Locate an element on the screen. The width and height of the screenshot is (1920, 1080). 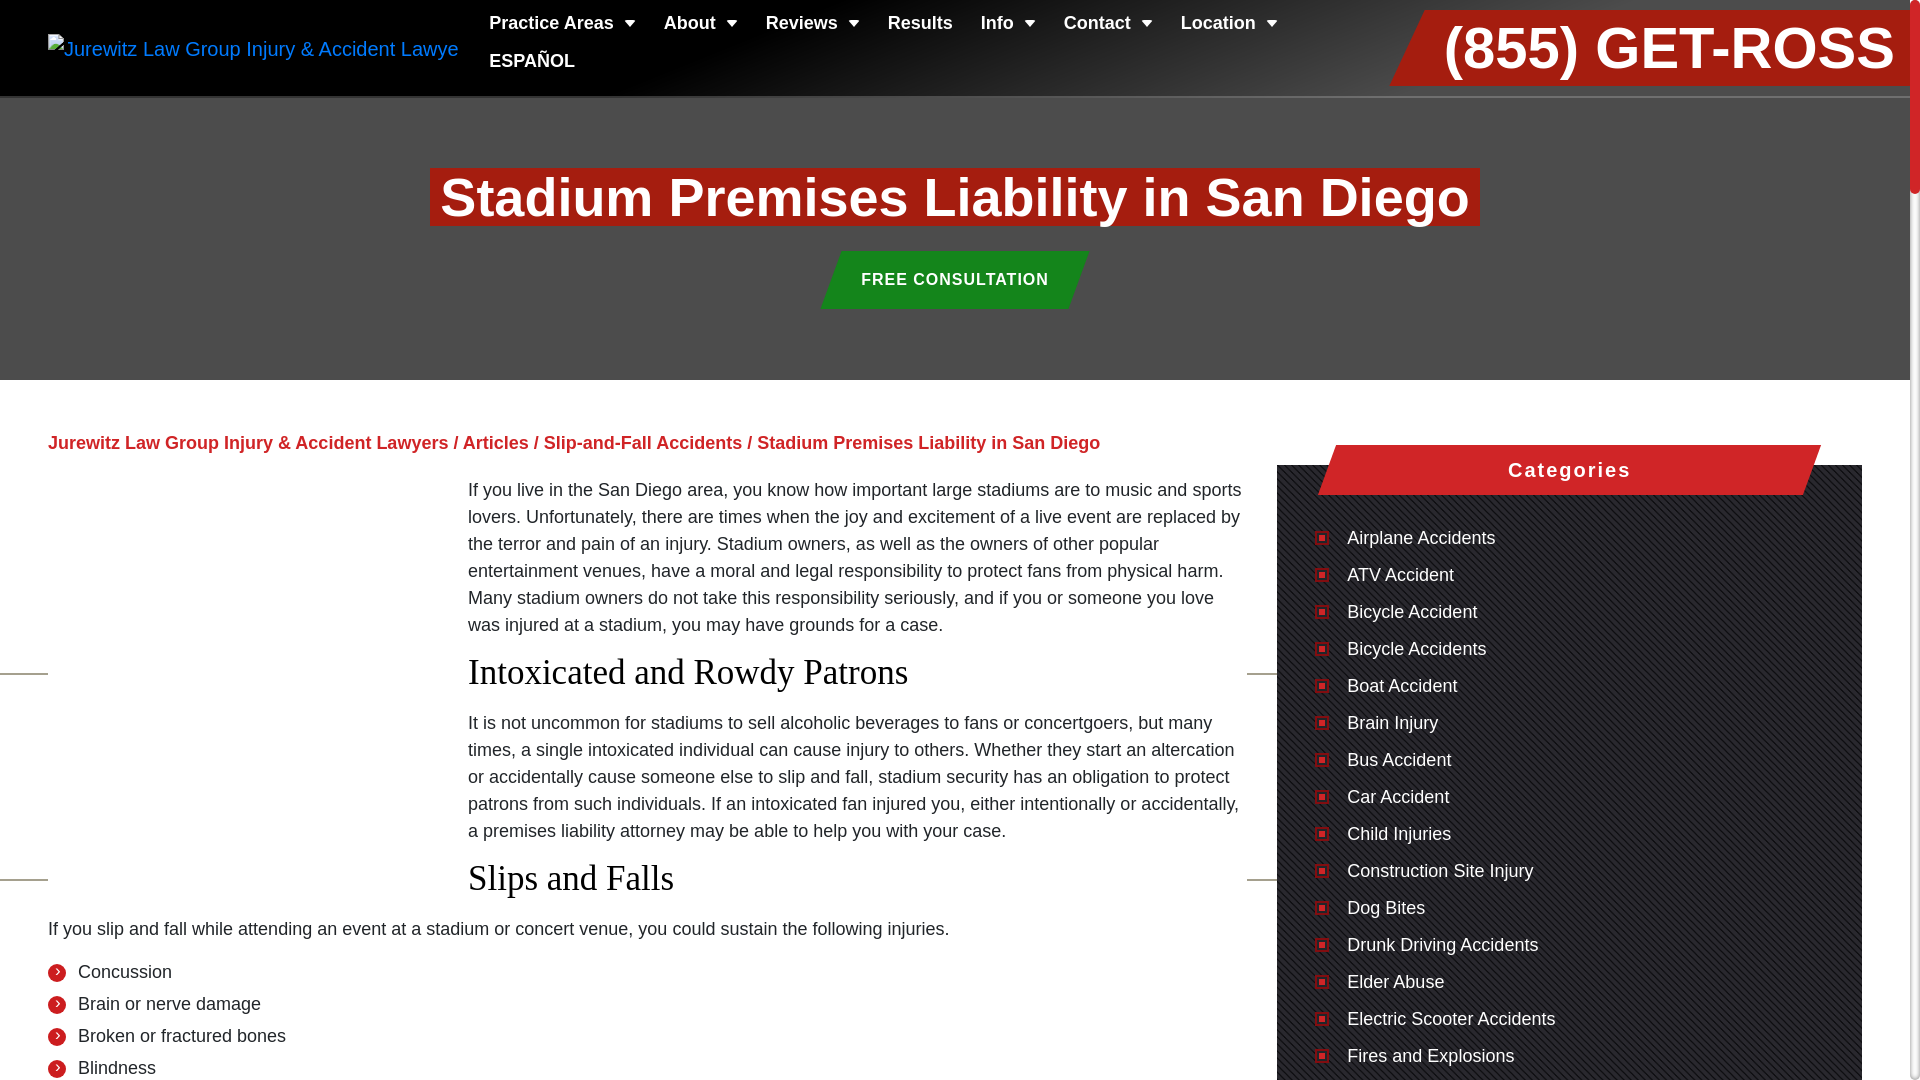
About is located at coordinates (700, 26).